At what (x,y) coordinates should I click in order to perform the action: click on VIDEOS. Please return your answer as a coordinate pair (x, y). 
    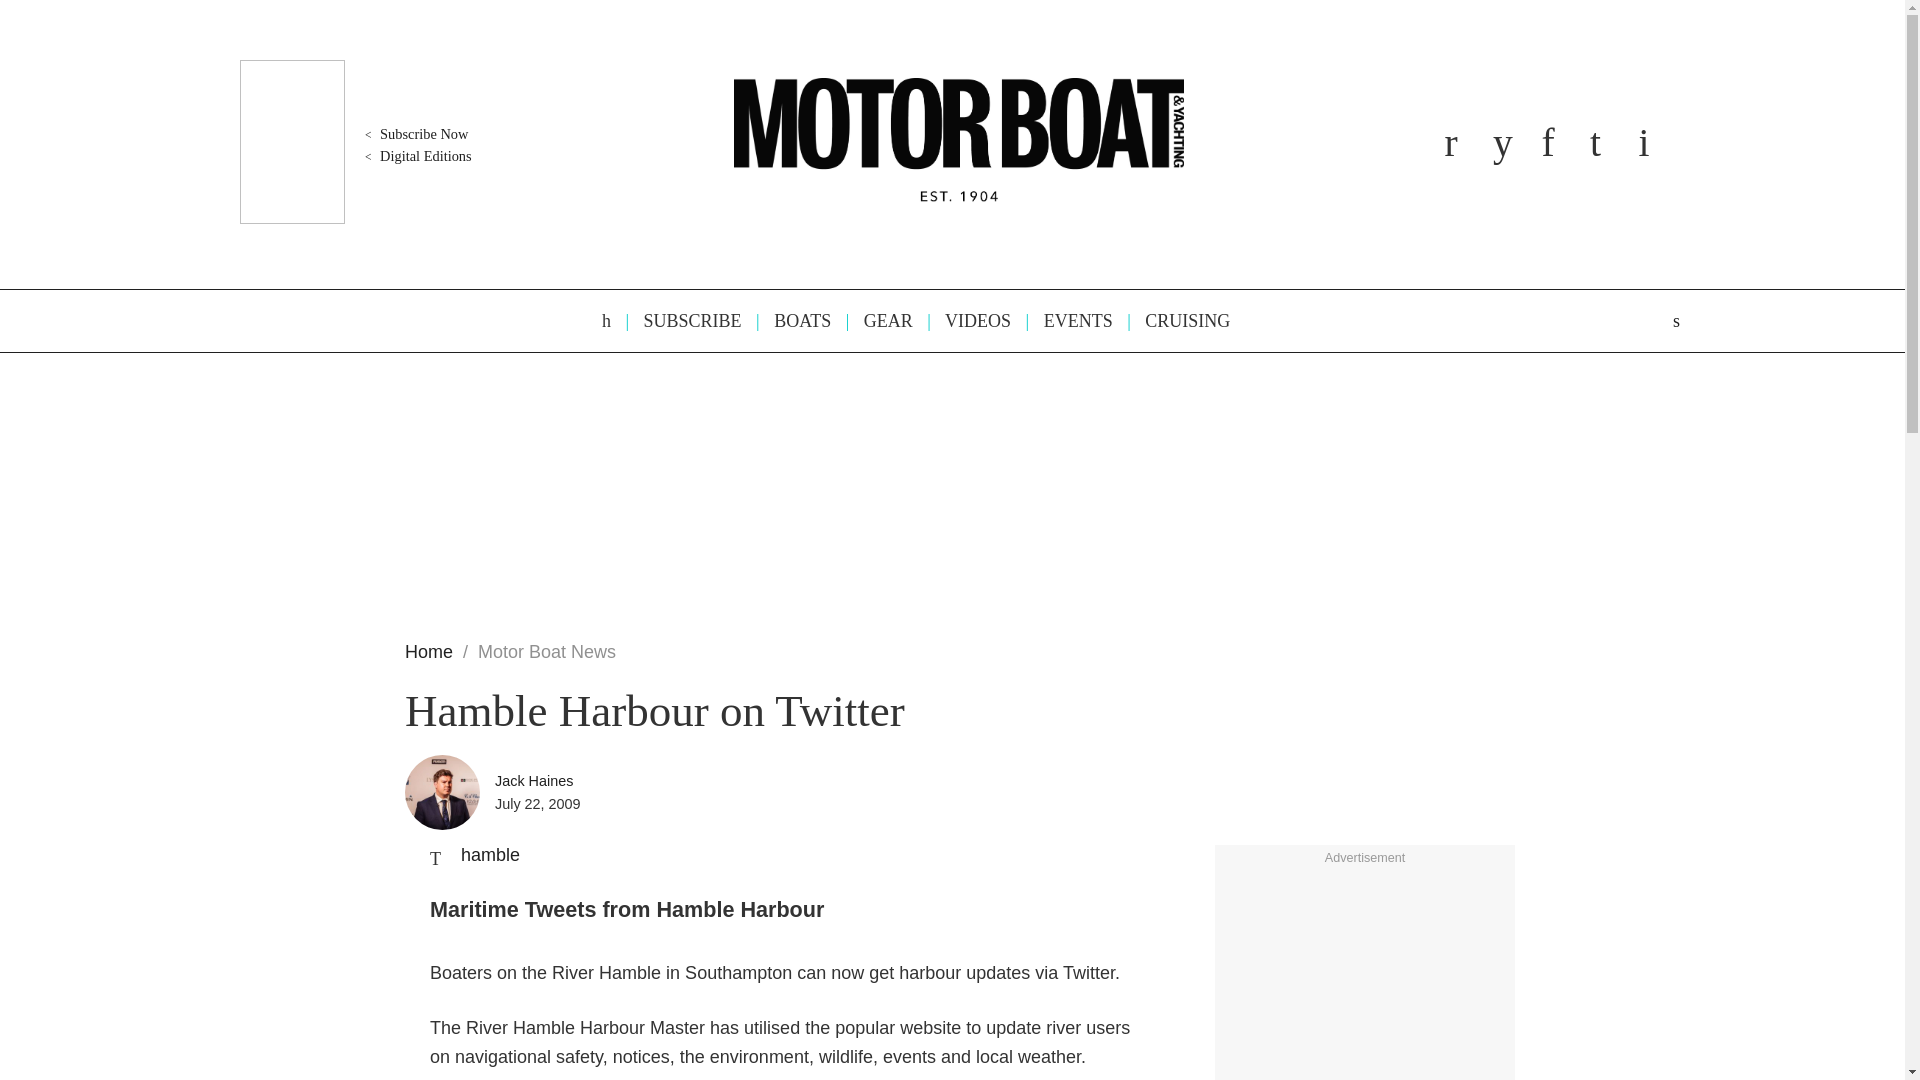
    Looking at the image, I should click on (968, 321).